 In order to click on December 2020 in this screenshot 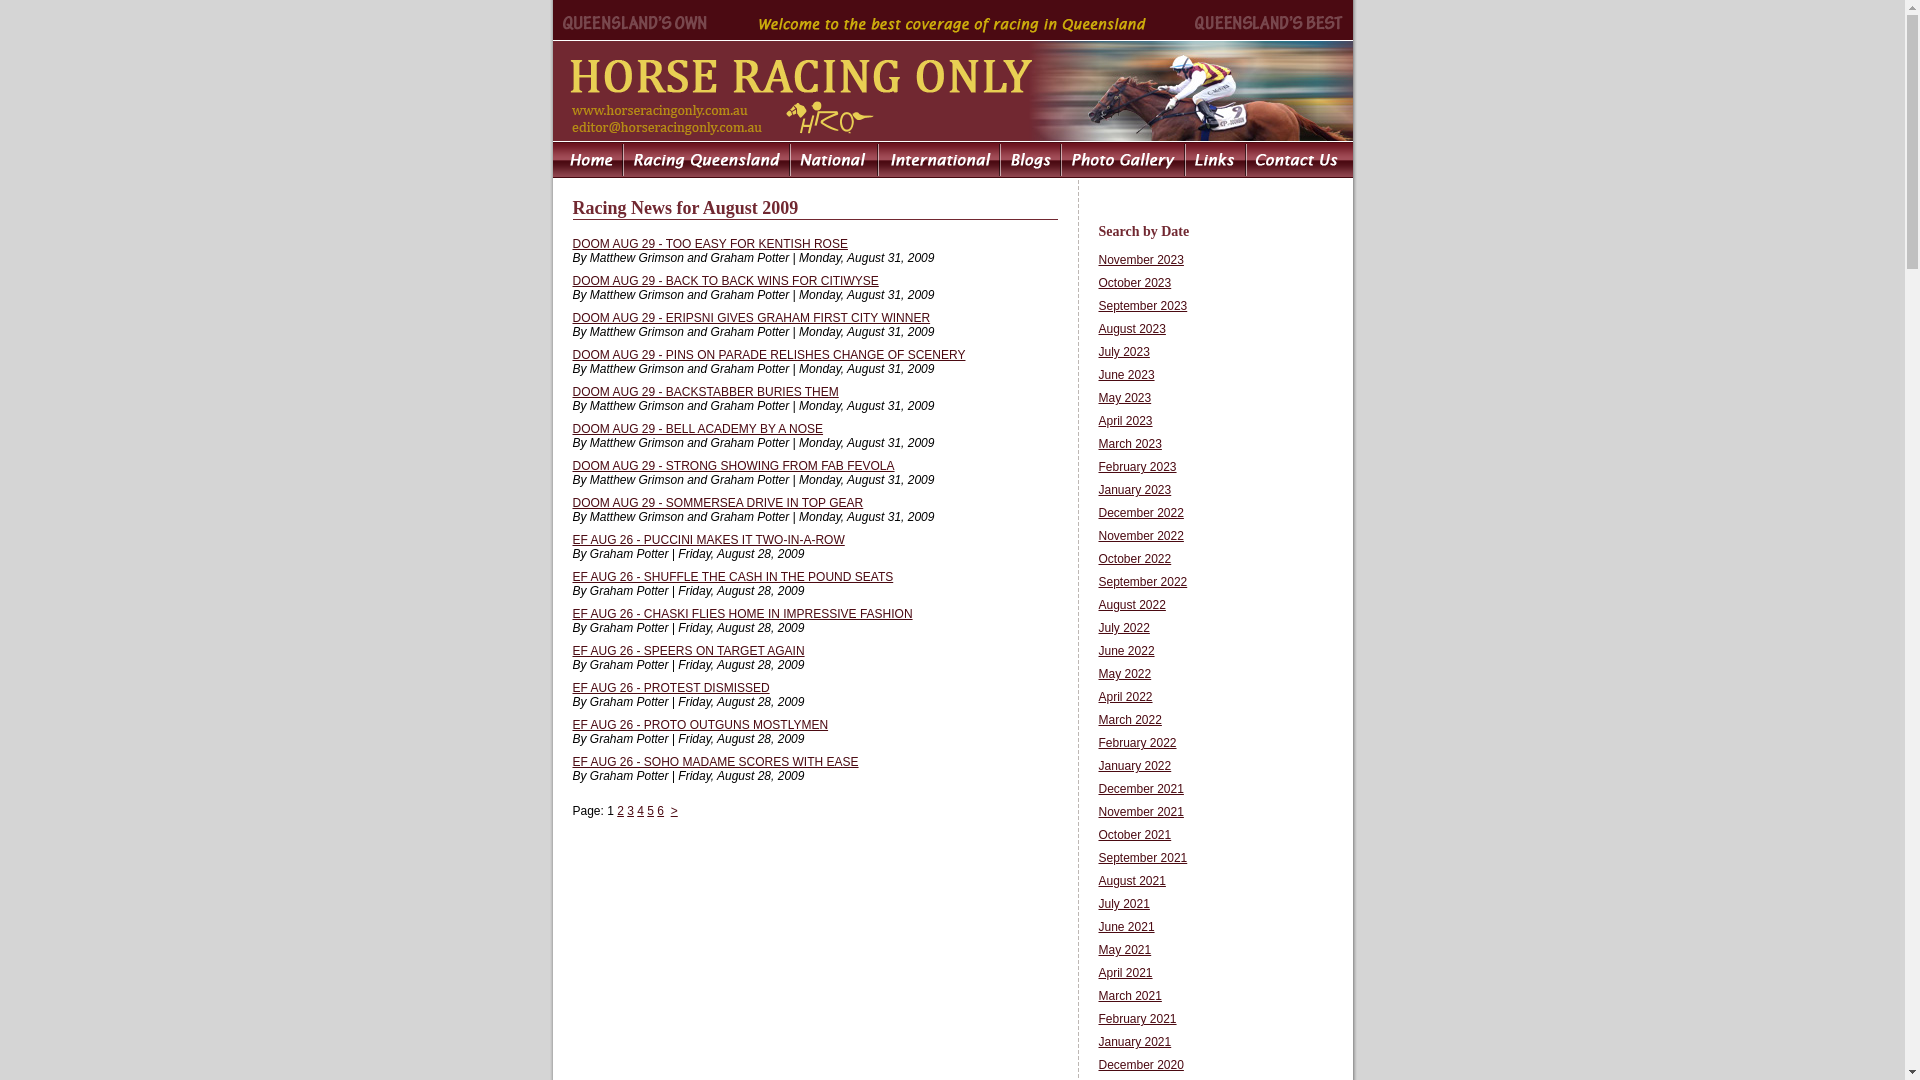, I will do `click(1140, 1065)`.